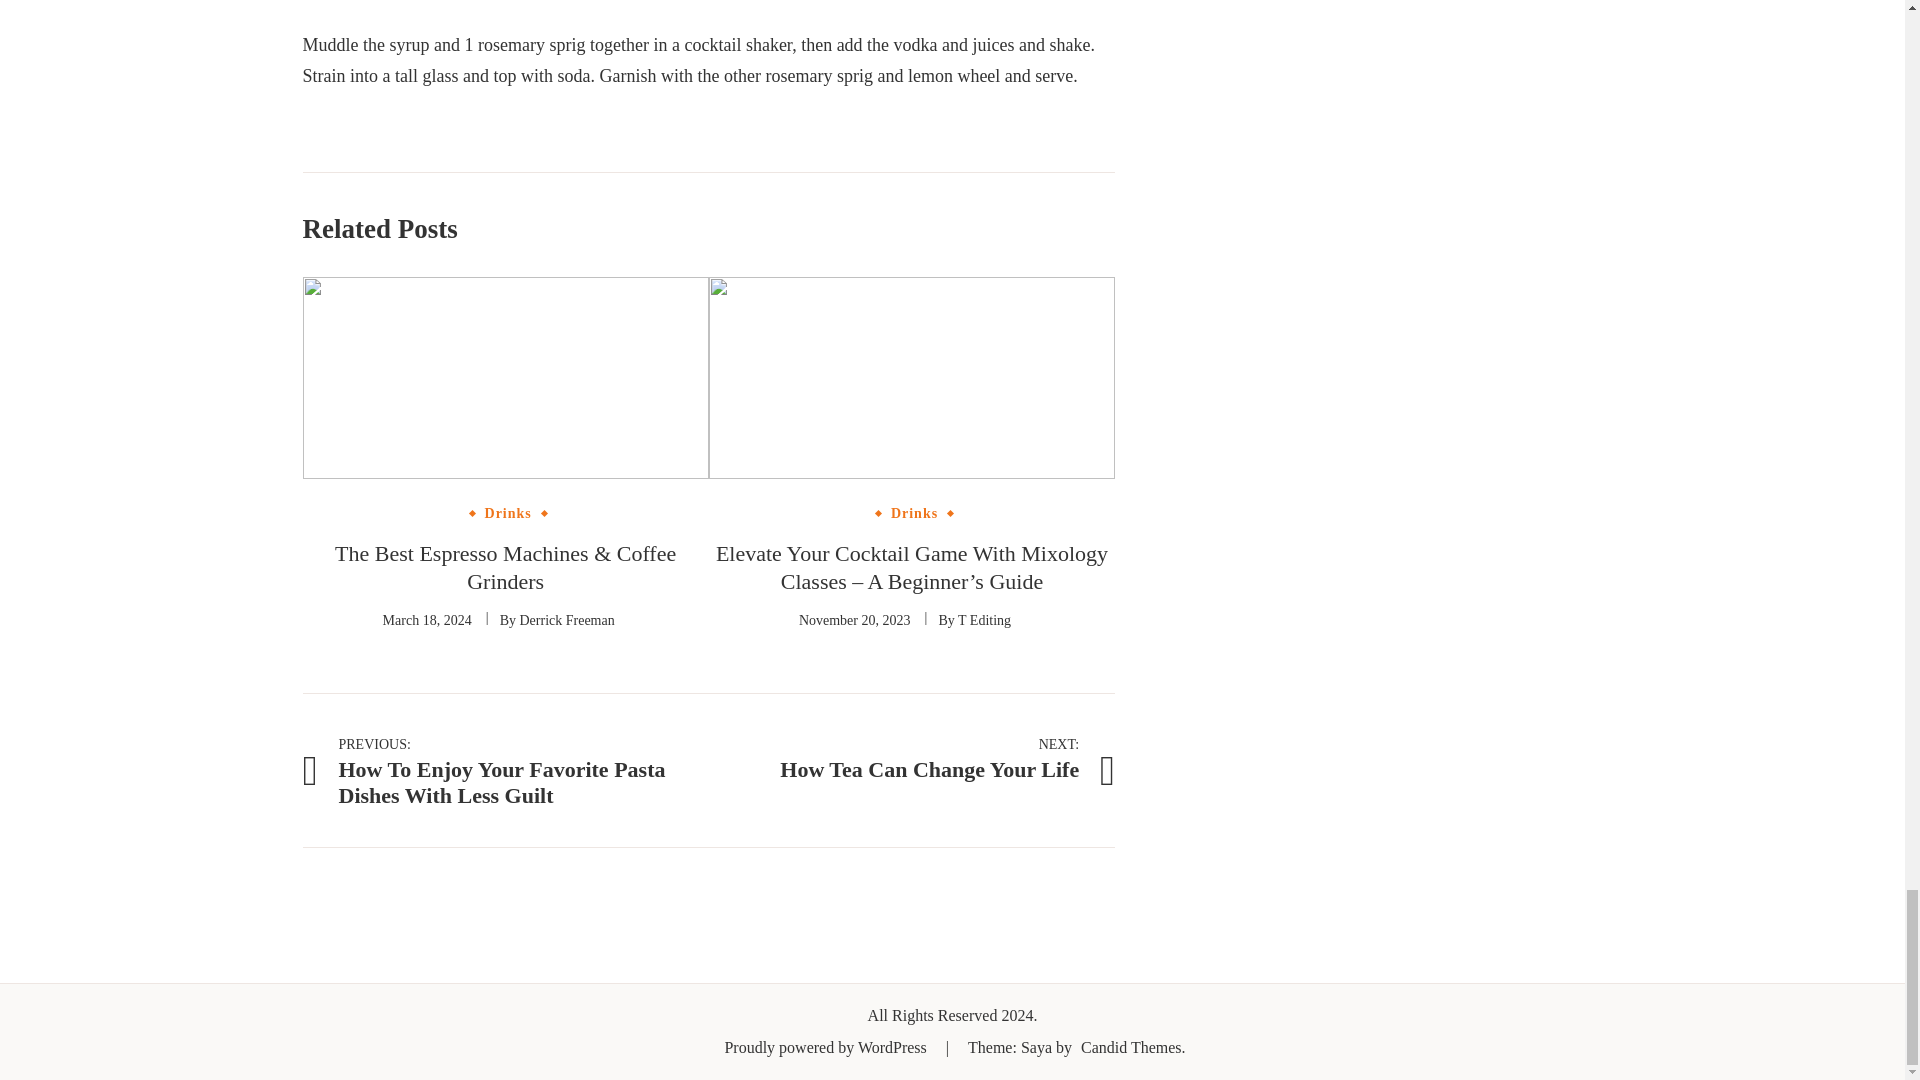 The height and width of the screenshot is (1080, 1920). Describe the element at coordinates (826, 1047) in the screenshot. I see `Proudly powered by WordPress` at that location.